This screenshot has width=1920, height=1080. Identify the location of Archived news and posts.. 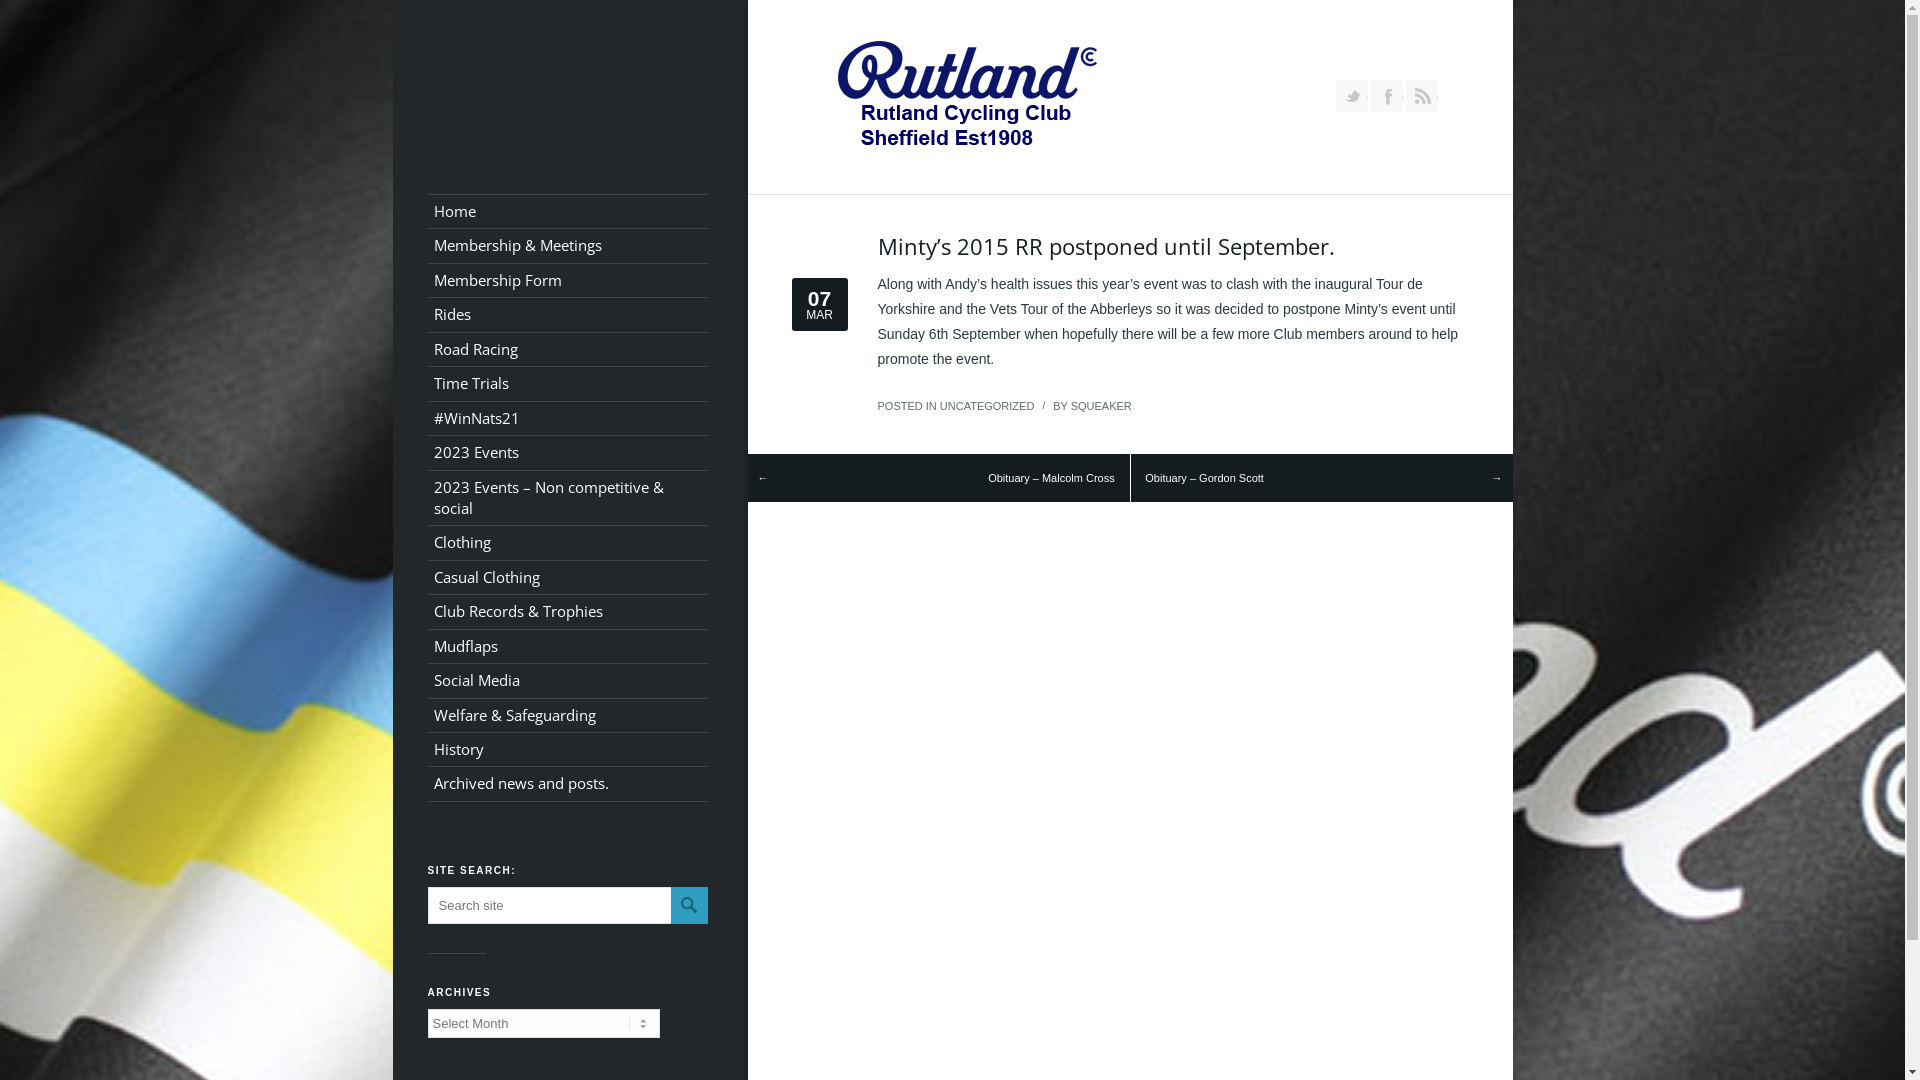
(568, 784).